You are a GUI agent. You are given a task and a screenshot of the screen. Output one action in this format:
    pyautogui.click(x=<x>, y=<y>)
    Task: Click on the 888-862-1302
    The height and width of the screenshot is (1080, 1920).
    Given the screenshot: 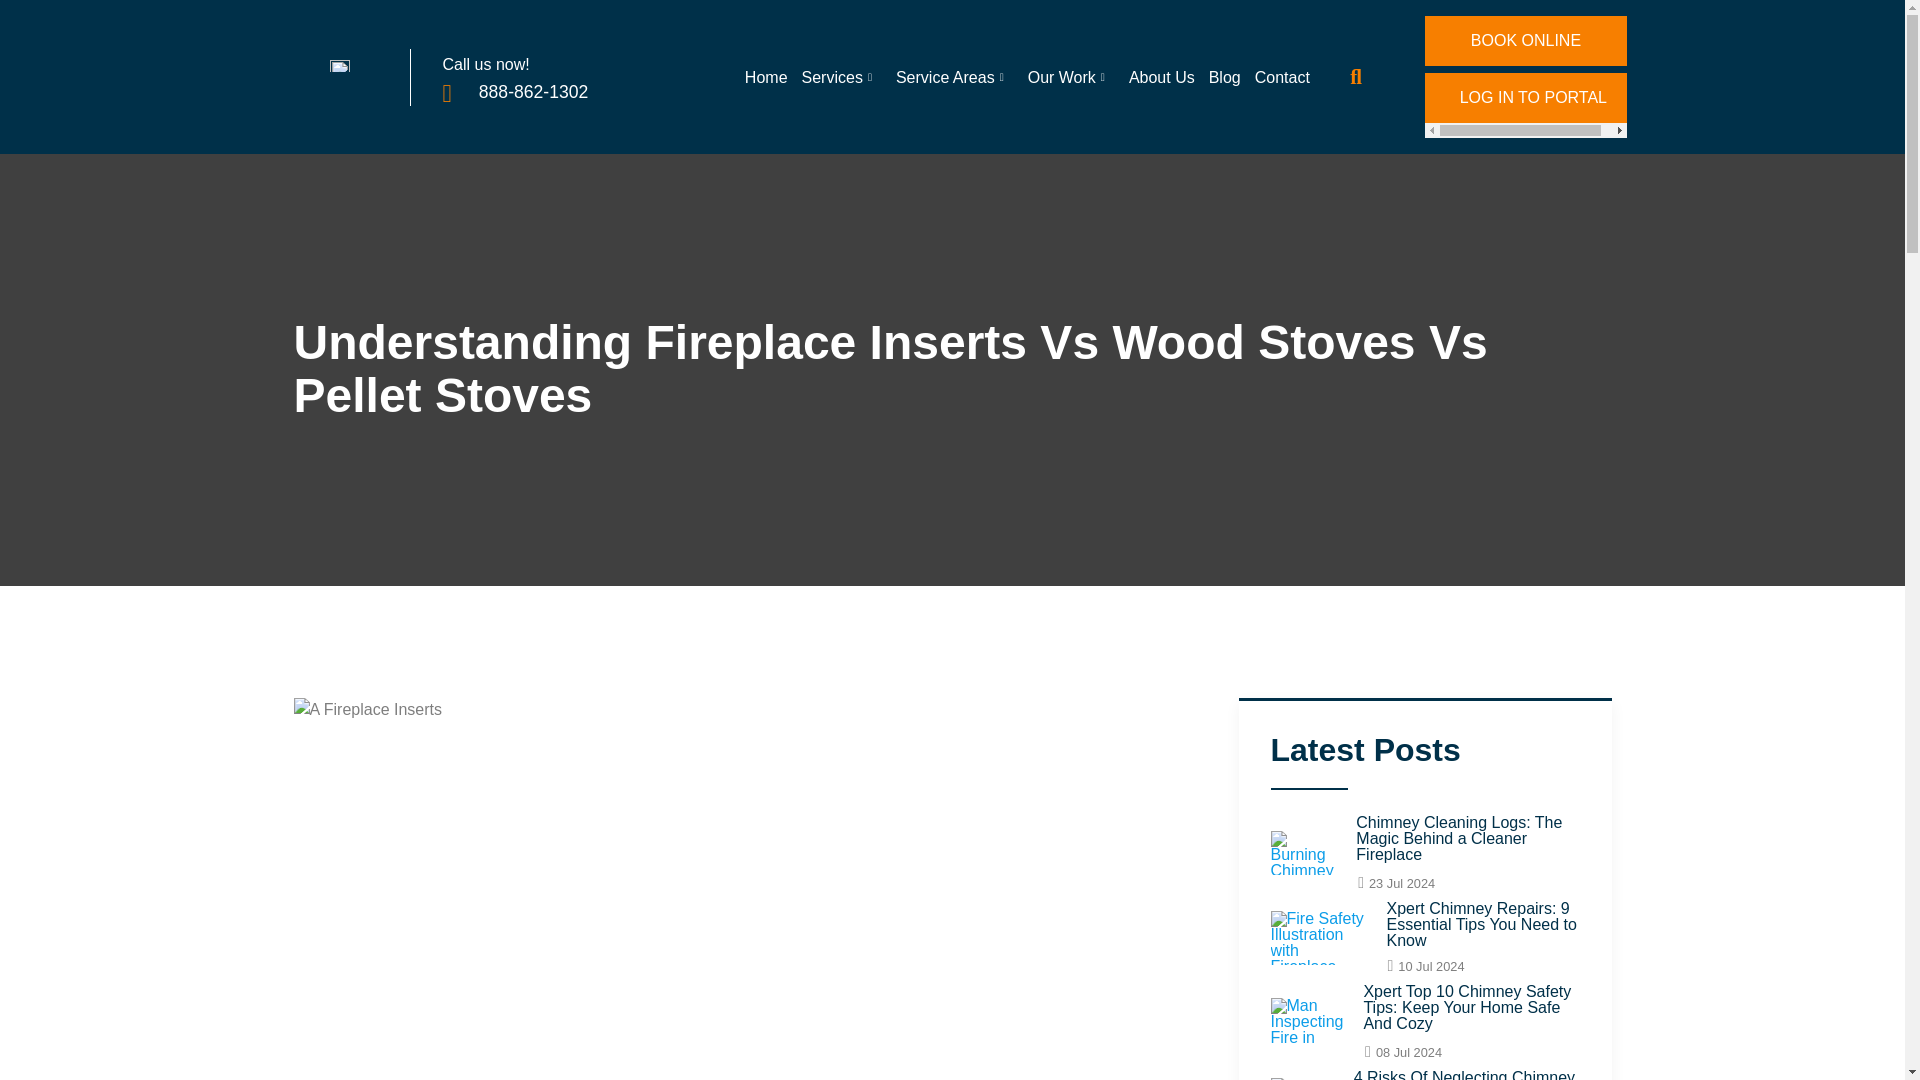 What is the action you would take?
    pyautogui.click(x=539, y=92)
    